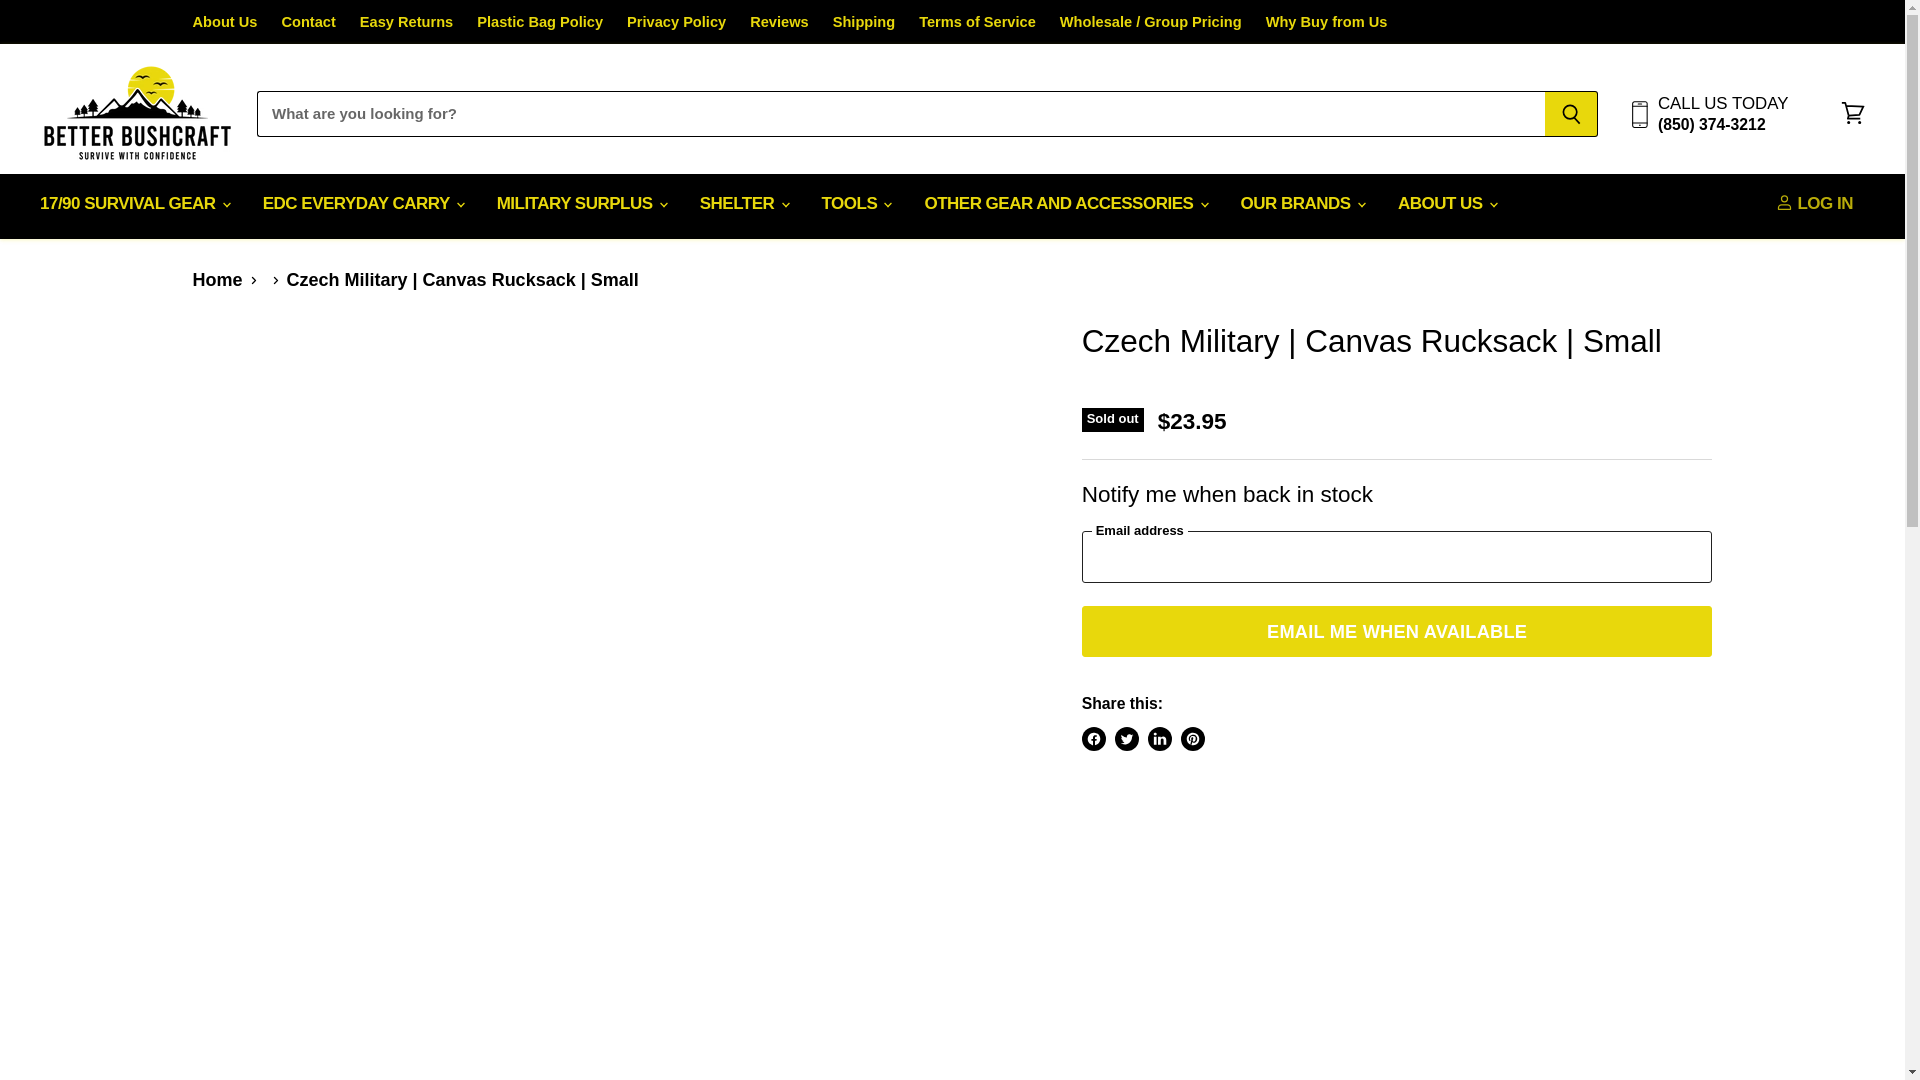  Describe the element at coordinates (1326, 22) in the screenshot. I see `Why Buy from Us` at that location.